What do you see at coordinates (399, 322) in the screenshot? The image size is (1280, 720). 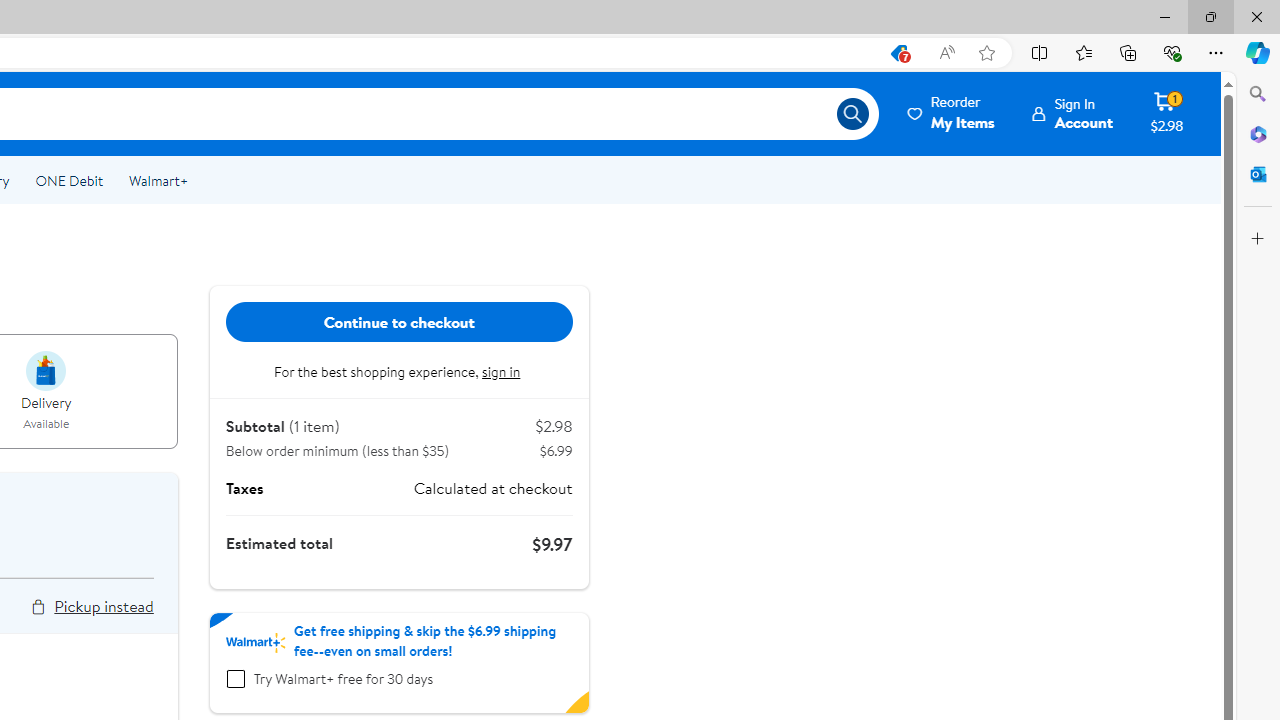 I see `Continue to checkout` at bounding box center [399, 322].